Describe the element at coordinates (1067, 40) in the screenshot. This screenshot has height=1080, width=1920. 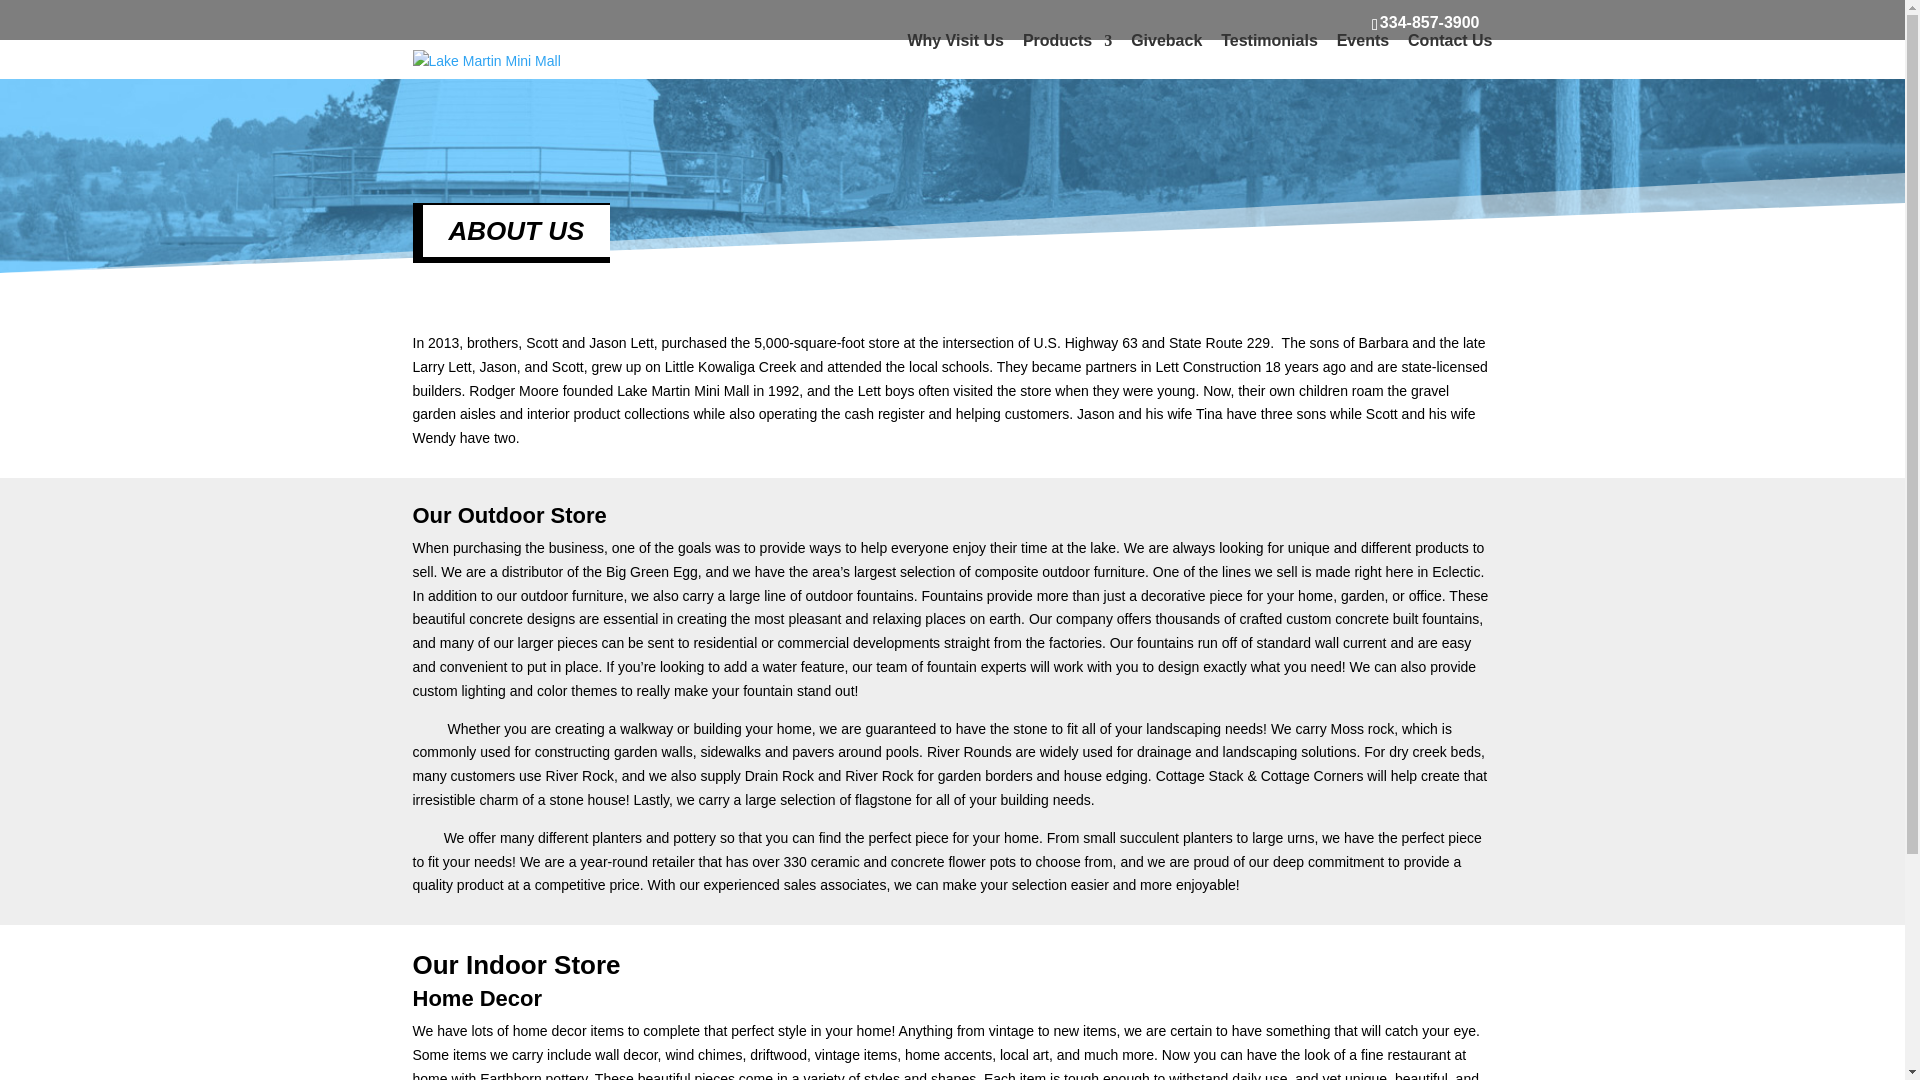
I see `Products` at that location.